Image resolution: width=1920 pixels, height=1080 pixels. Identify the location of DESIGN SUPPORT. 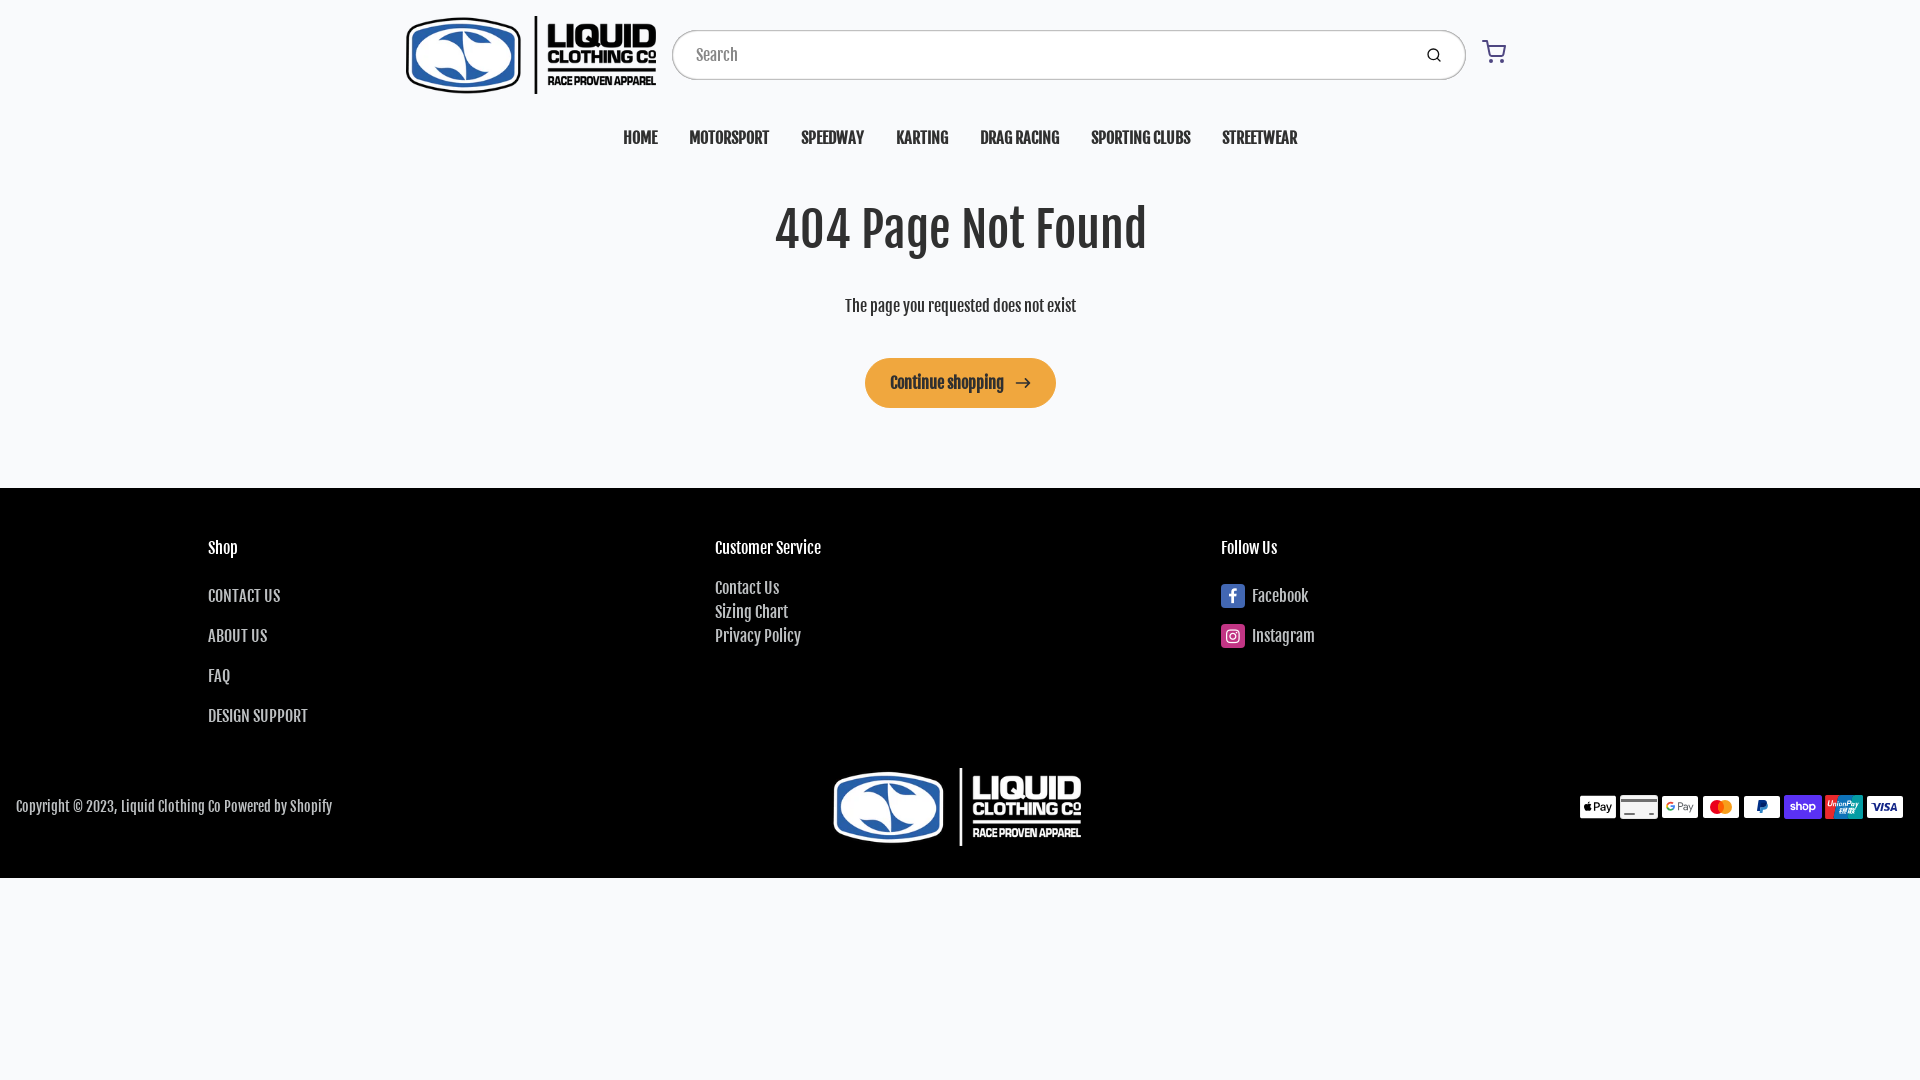
(454, 716).